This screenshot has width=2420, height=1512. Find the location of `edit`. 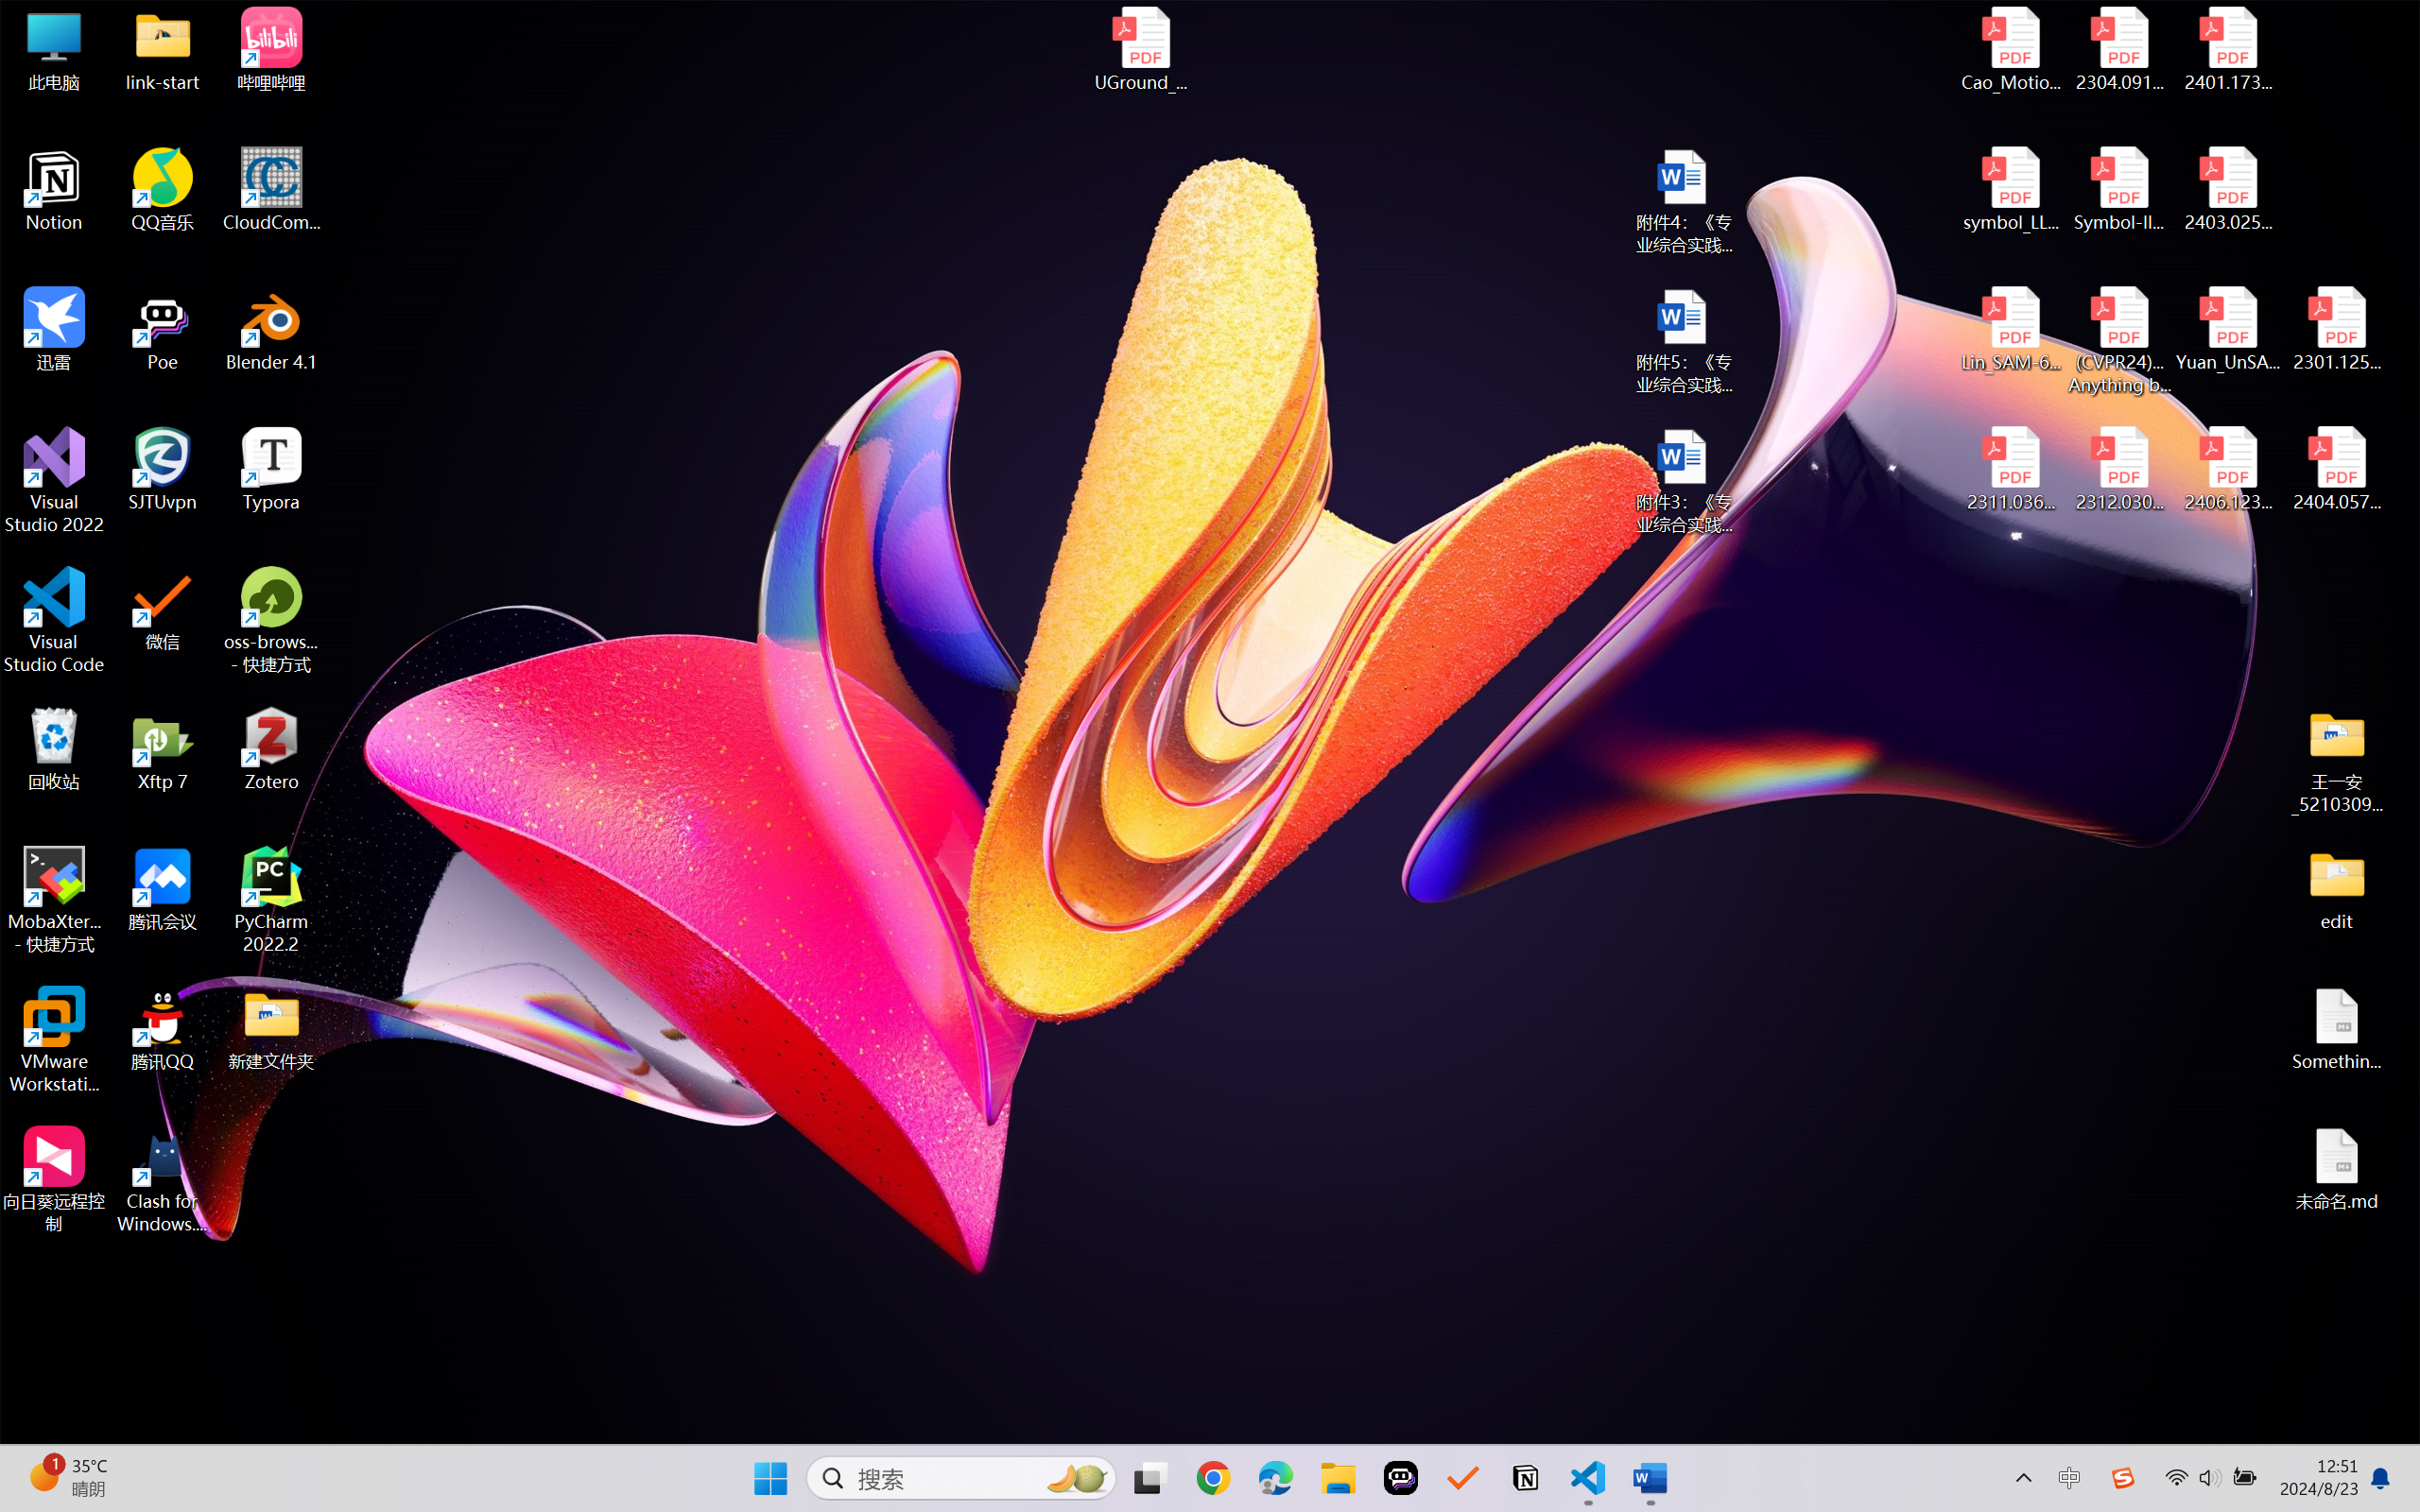

edit is located at coordinates (2337, 888).